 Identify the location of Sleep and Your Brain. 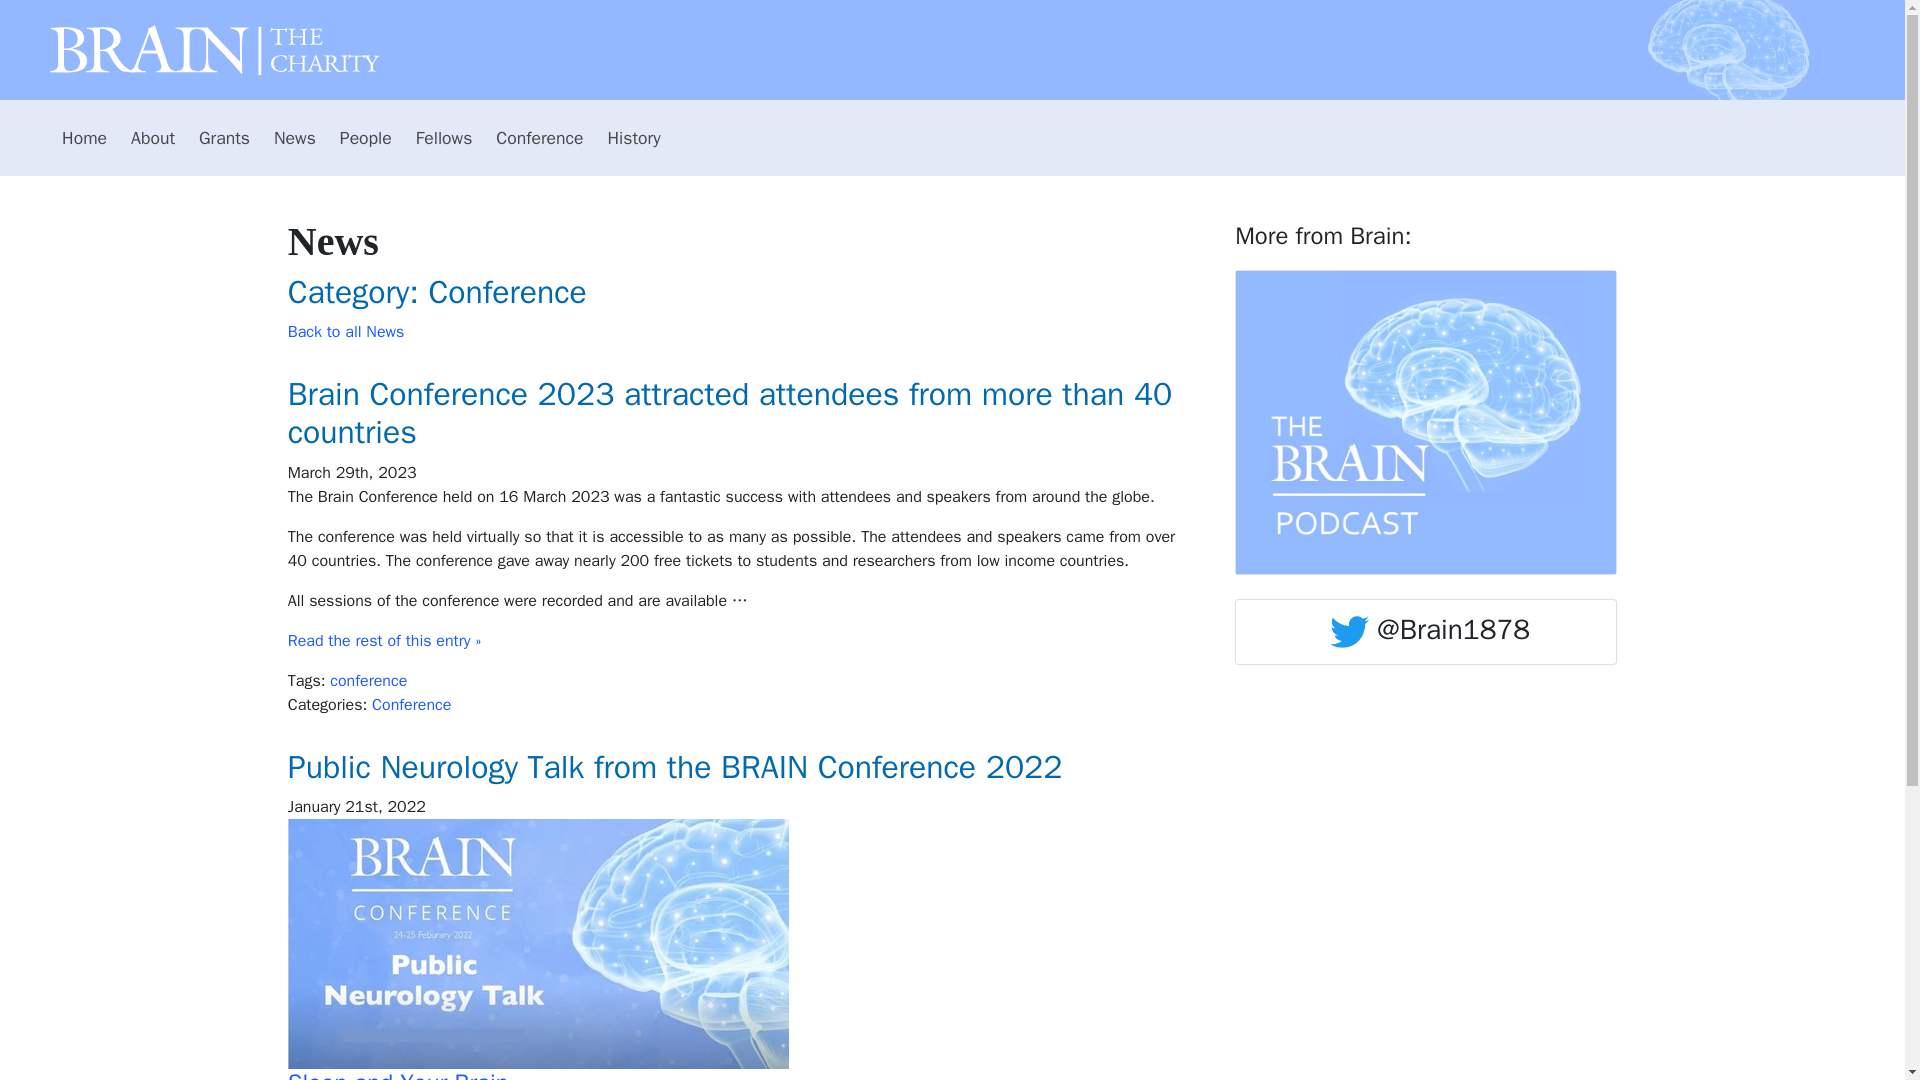
(398, 1074).